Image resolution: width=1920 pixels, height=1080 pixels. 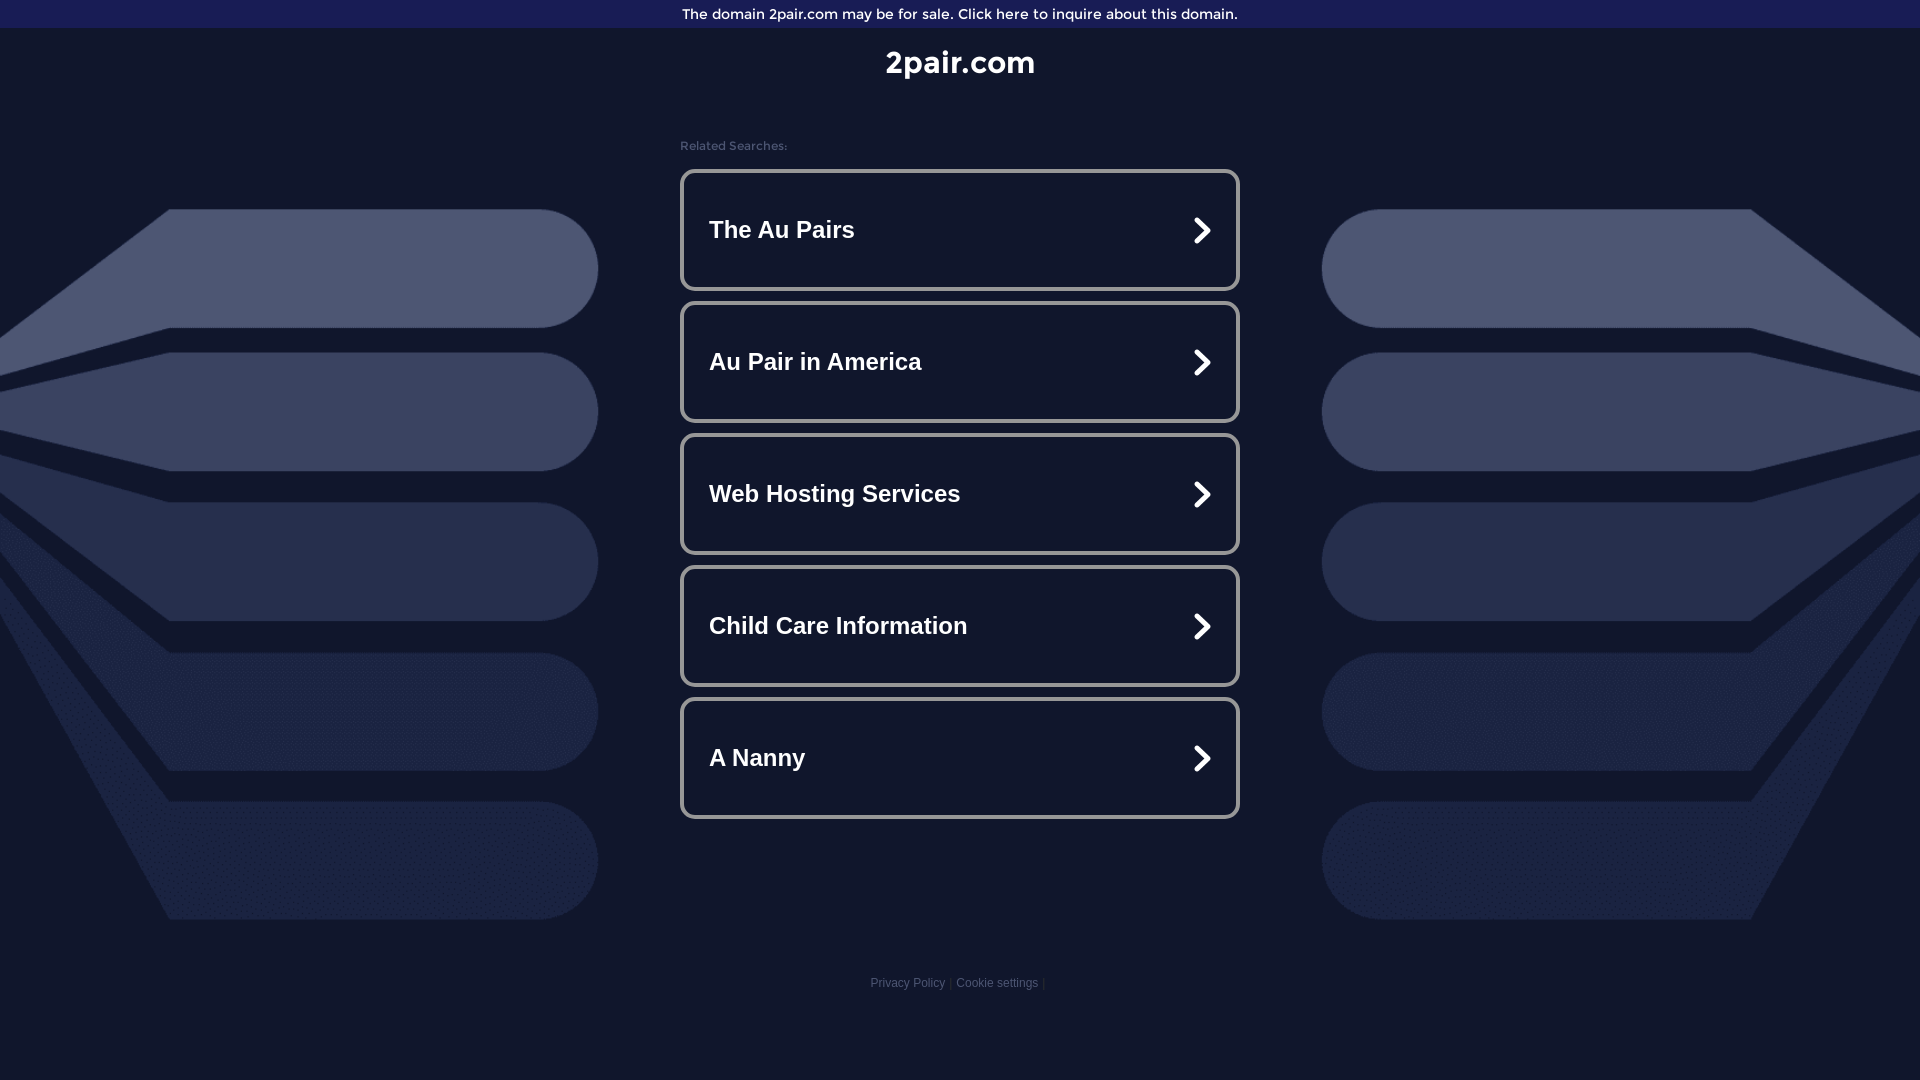 What do you see at coordinates (908, 983) in the screenshot?
I see `Privacy Policy` at bounding box center [908, 983].